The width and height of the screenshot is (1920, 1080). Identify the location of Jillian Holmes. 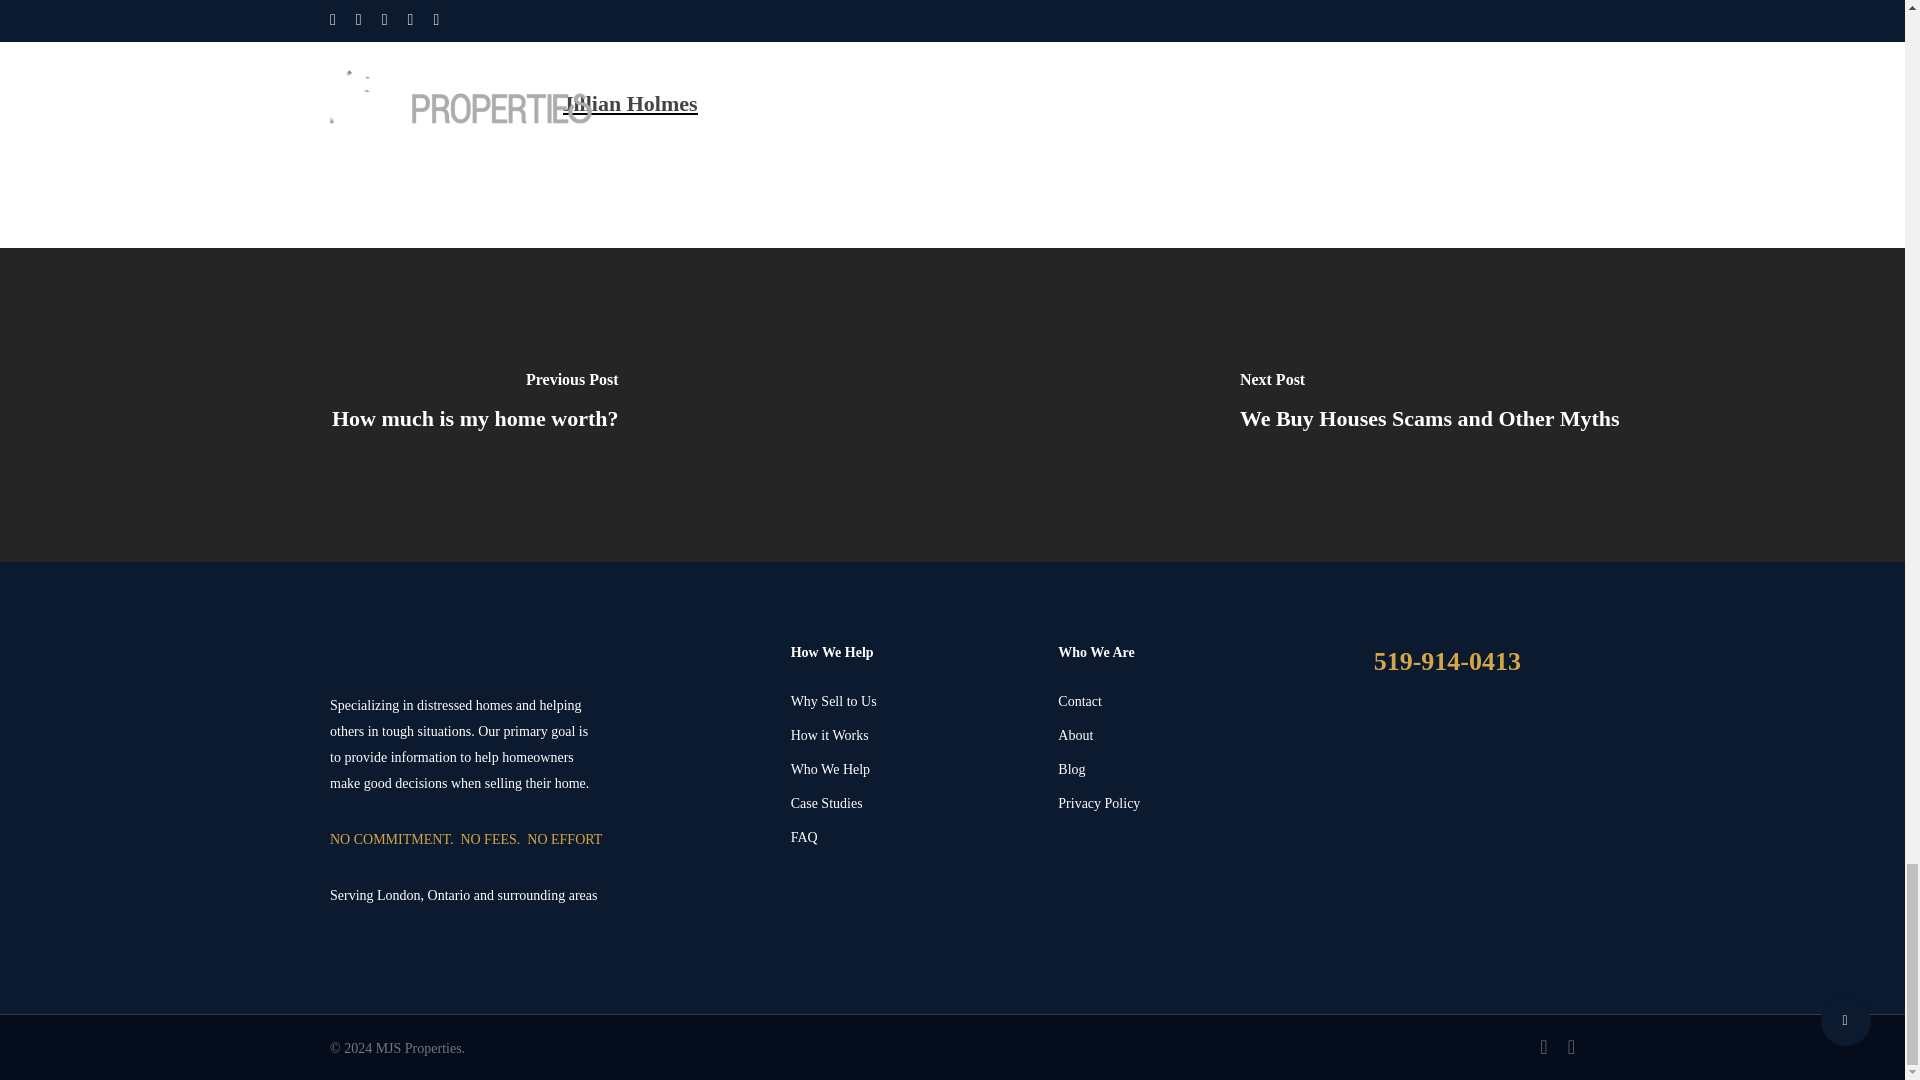
(629, 102).